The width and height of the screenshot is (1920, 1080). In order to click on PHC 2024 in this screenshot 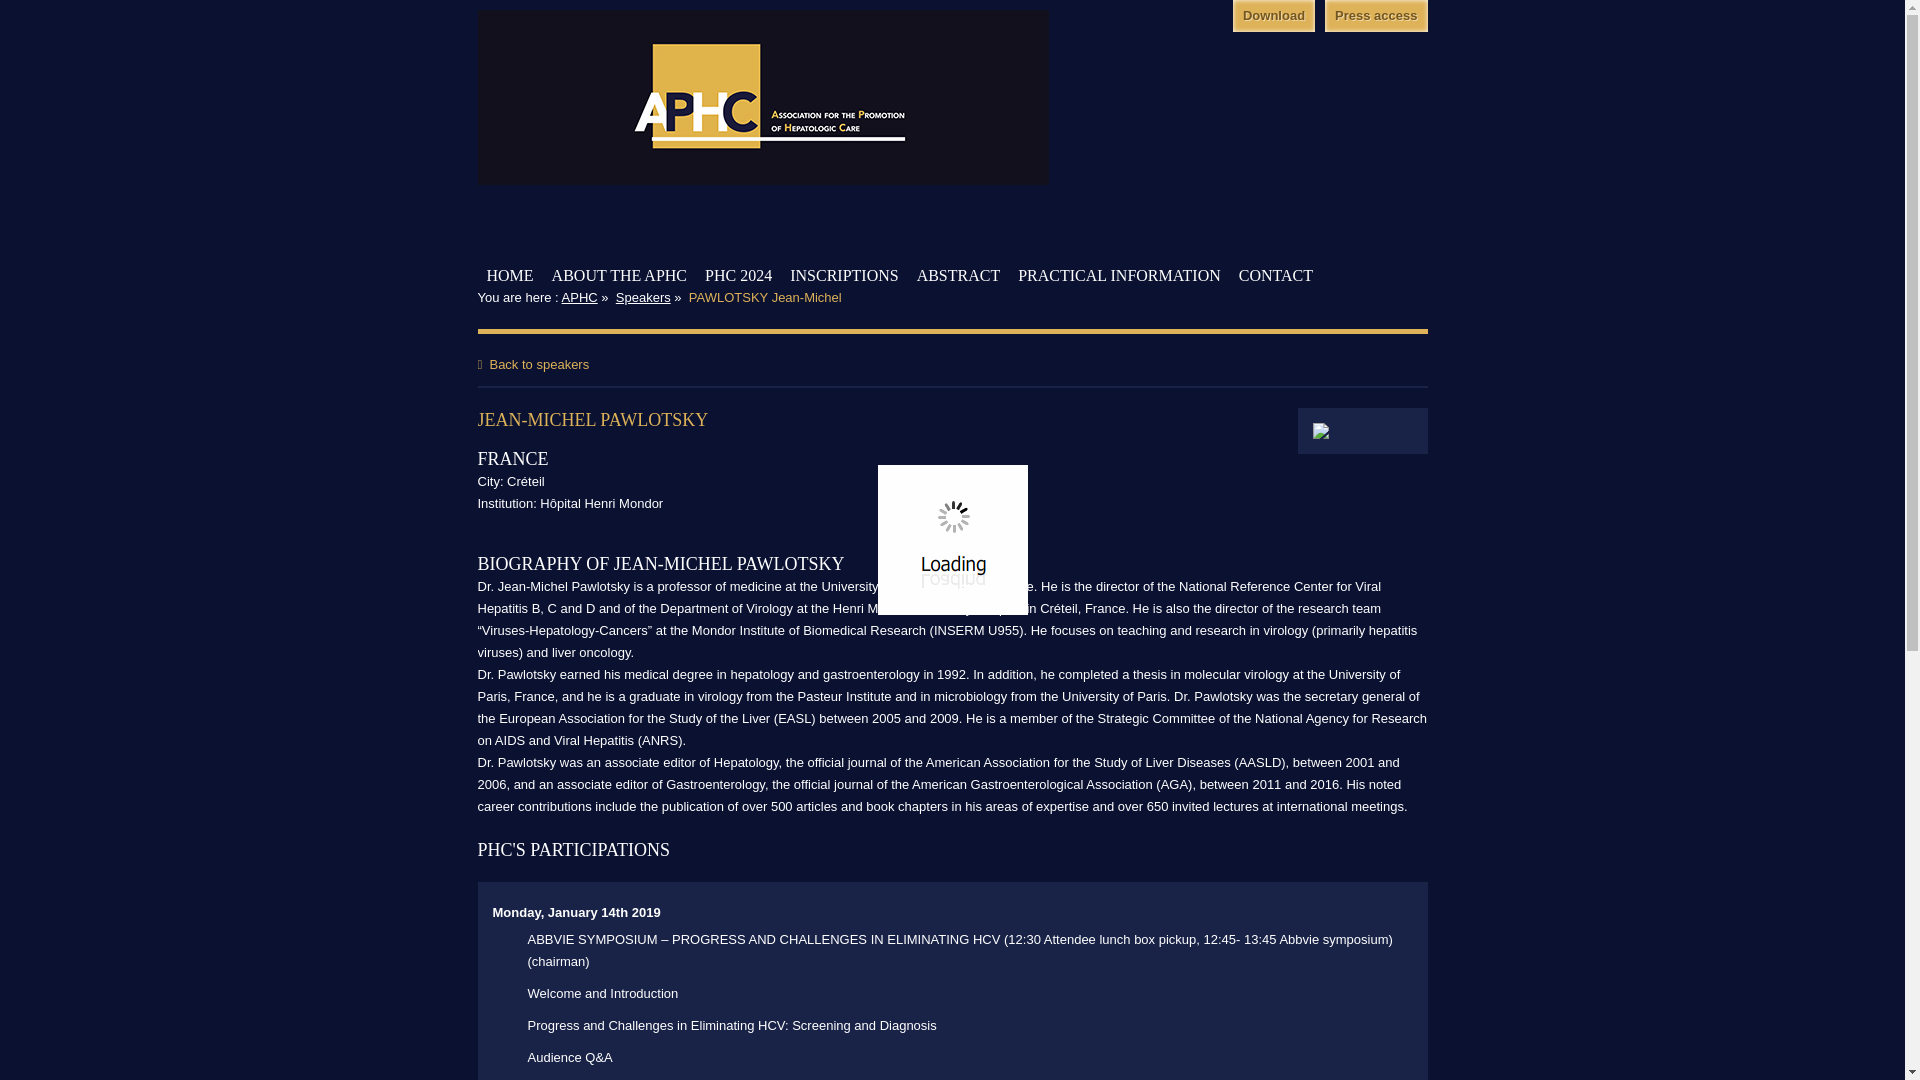, I will do `click(738, 275)`.